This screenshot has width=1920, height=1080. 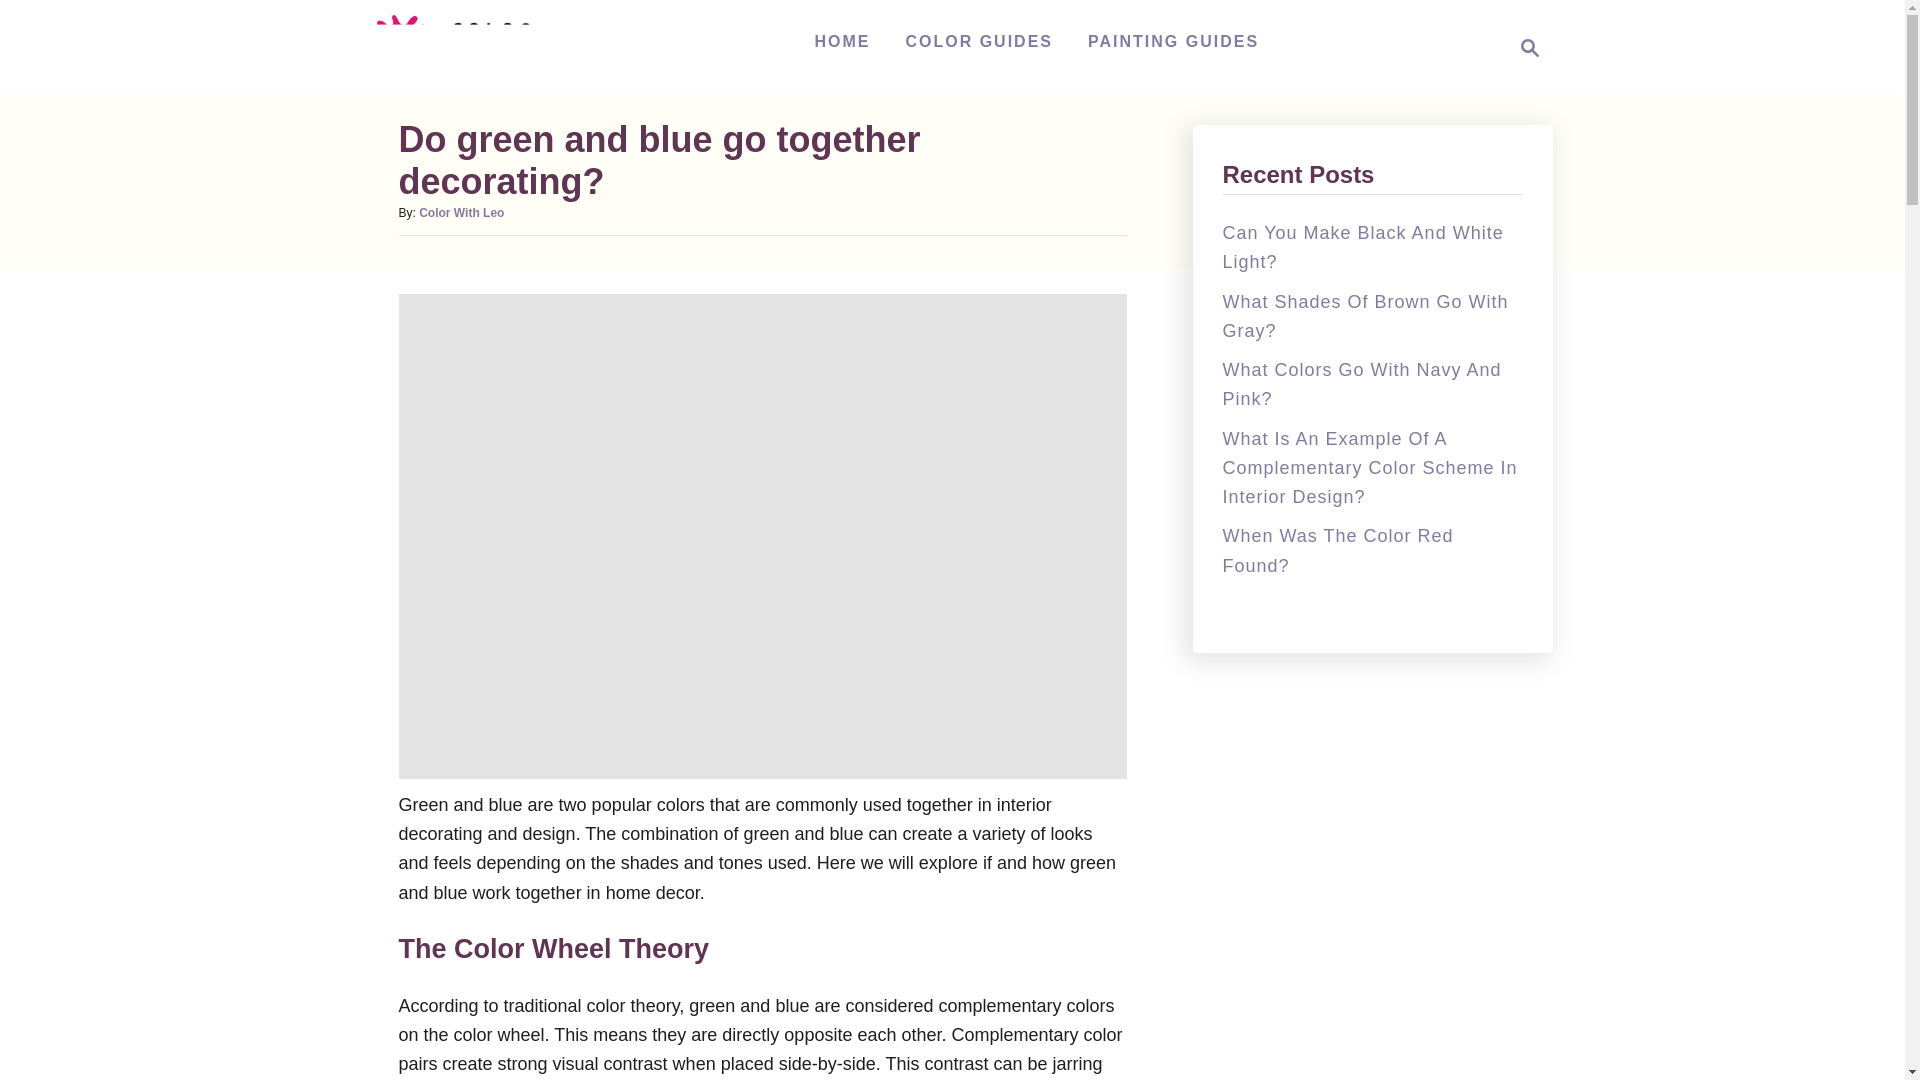 I want to click on Can You Make Black And White Light?, so click(x=1362, y=247).